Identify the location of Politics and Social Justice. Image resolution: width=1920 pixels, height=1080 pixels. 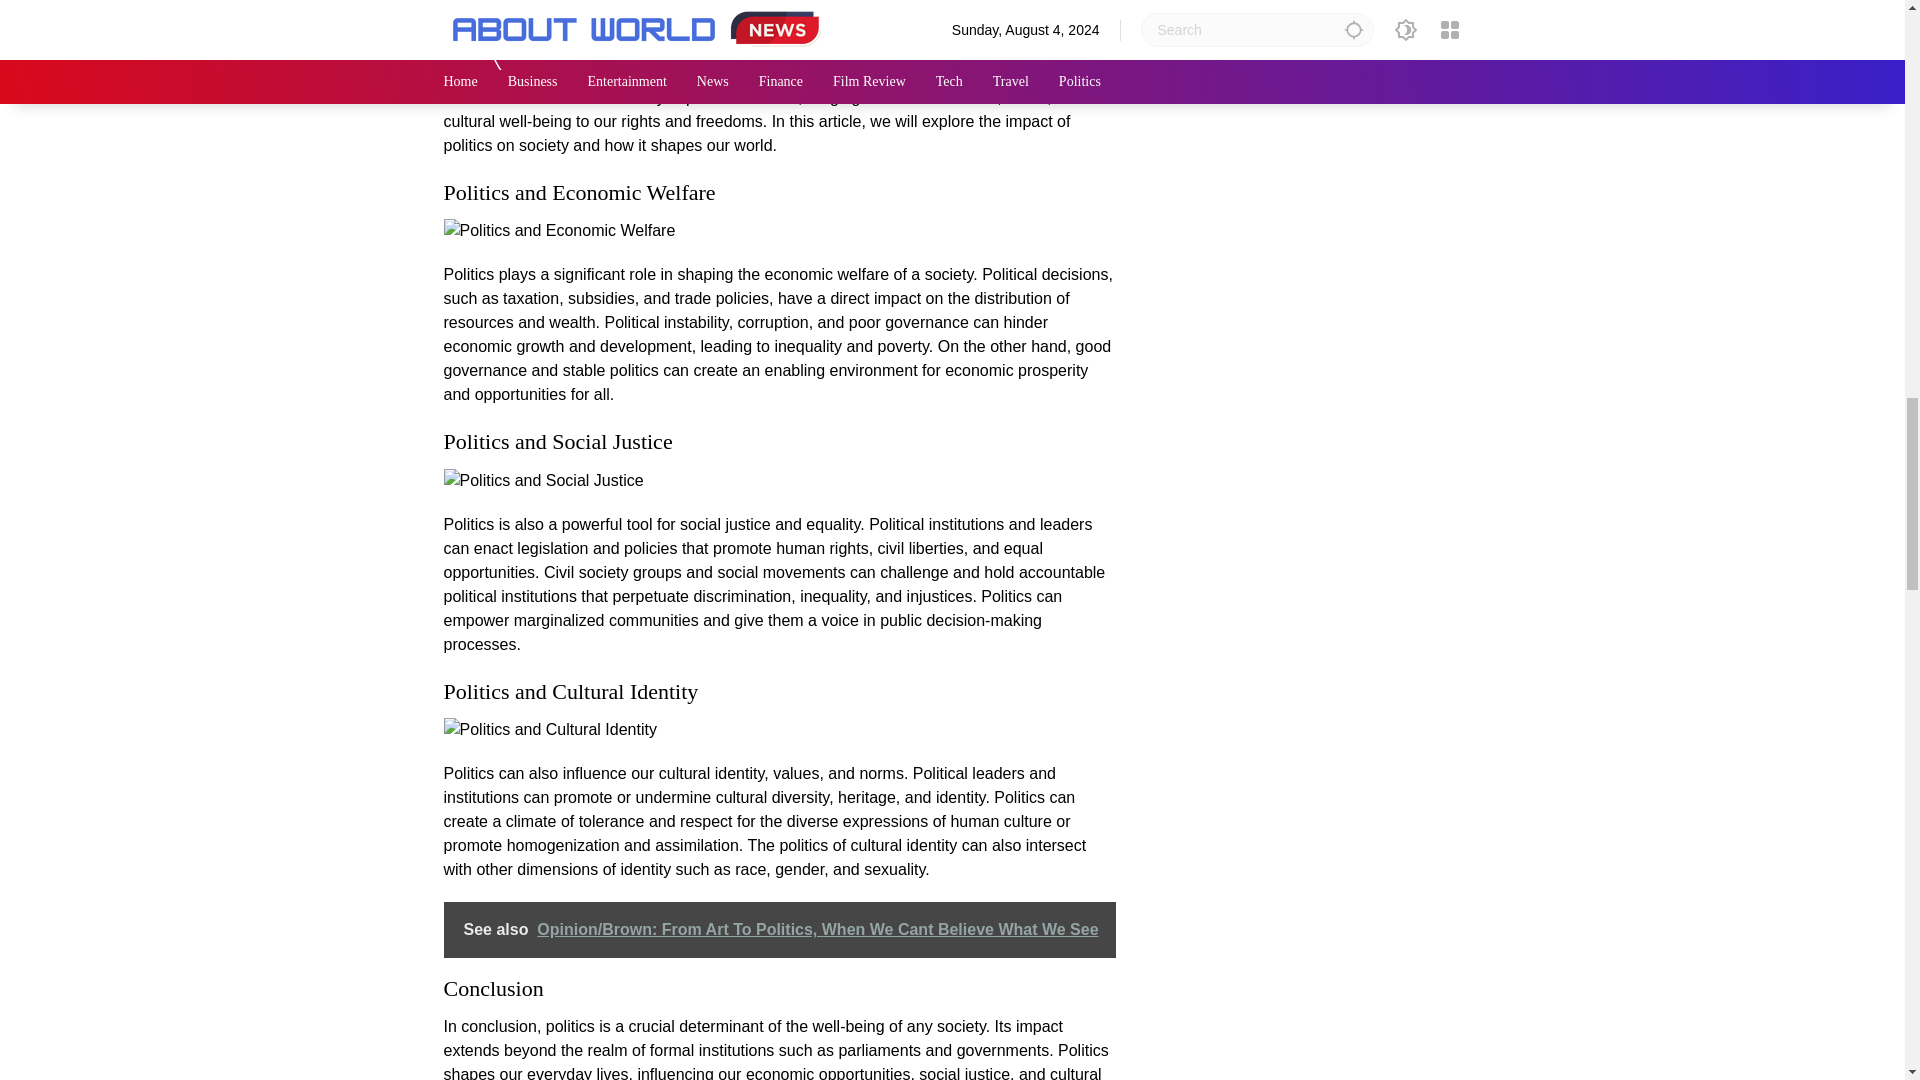
(543, 480).